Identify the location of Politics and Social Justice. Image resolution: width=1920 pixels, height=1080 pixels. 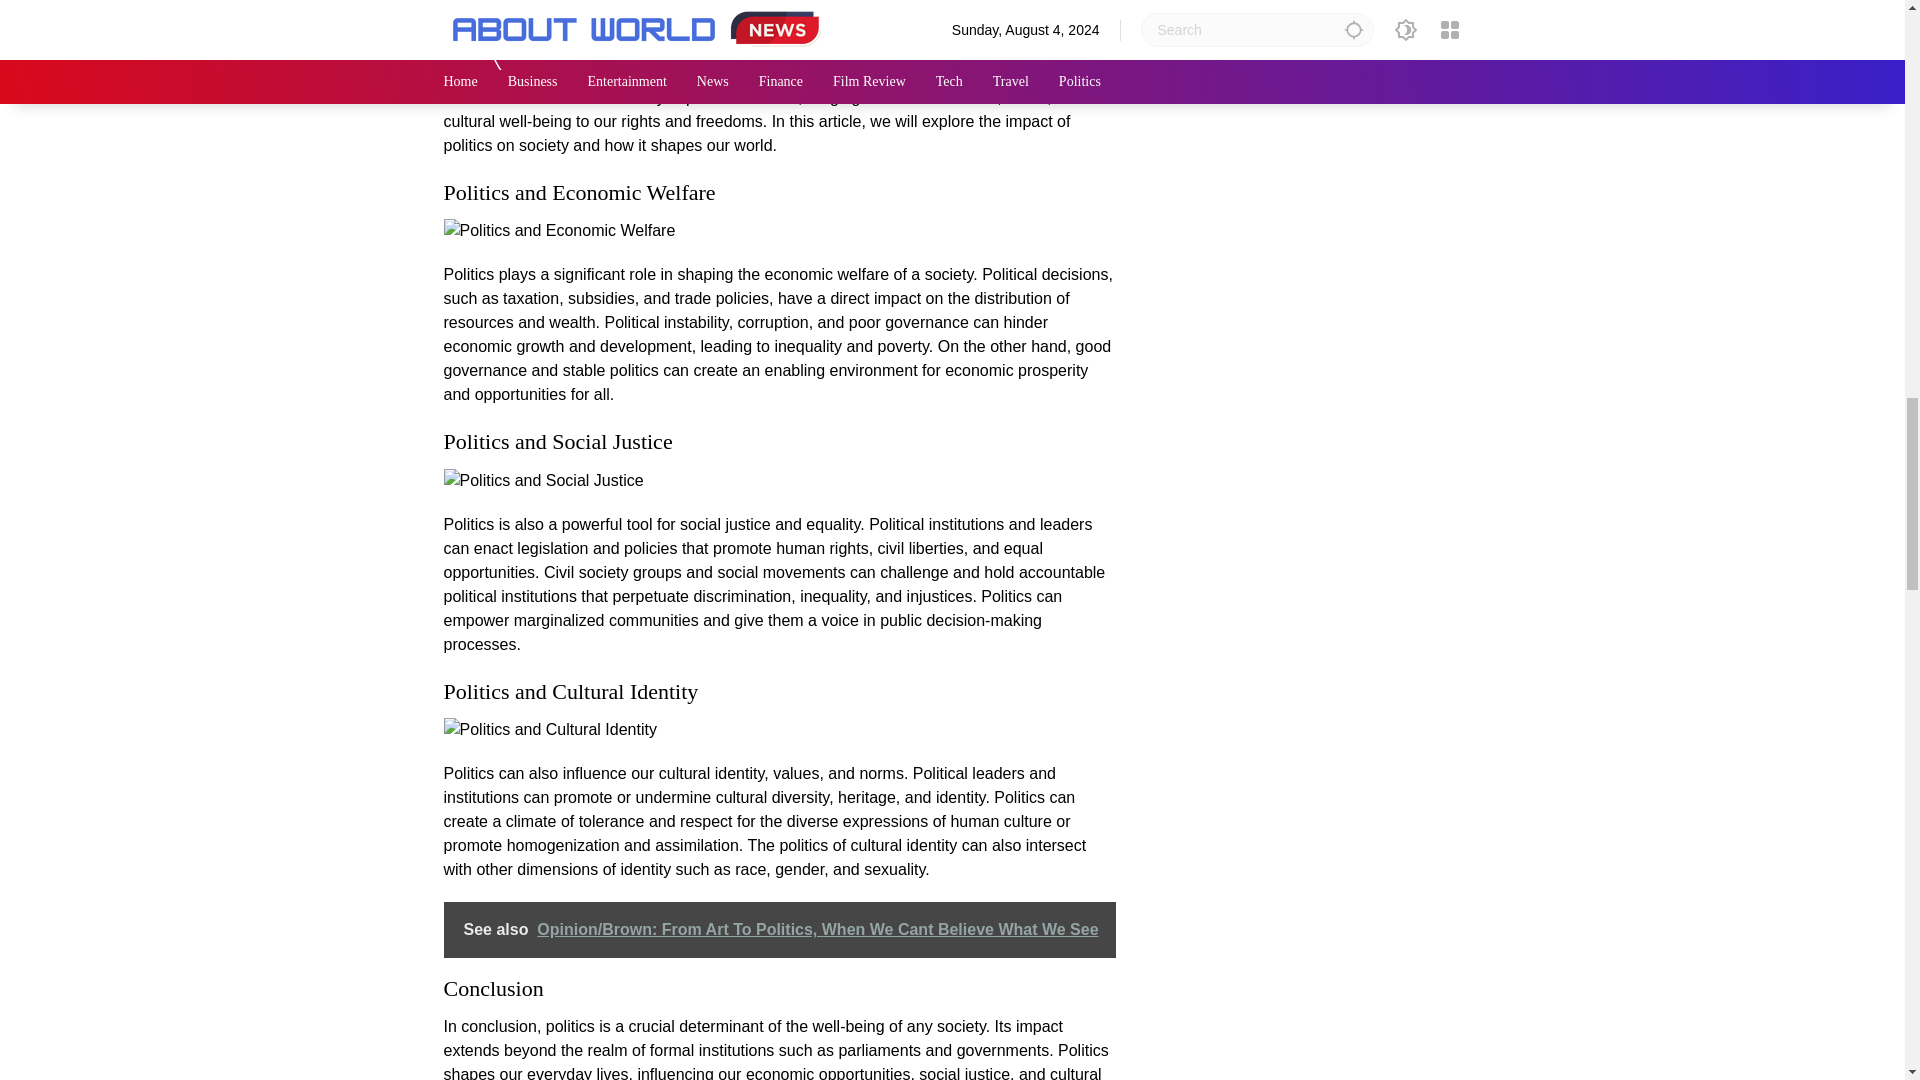
(543, 480).